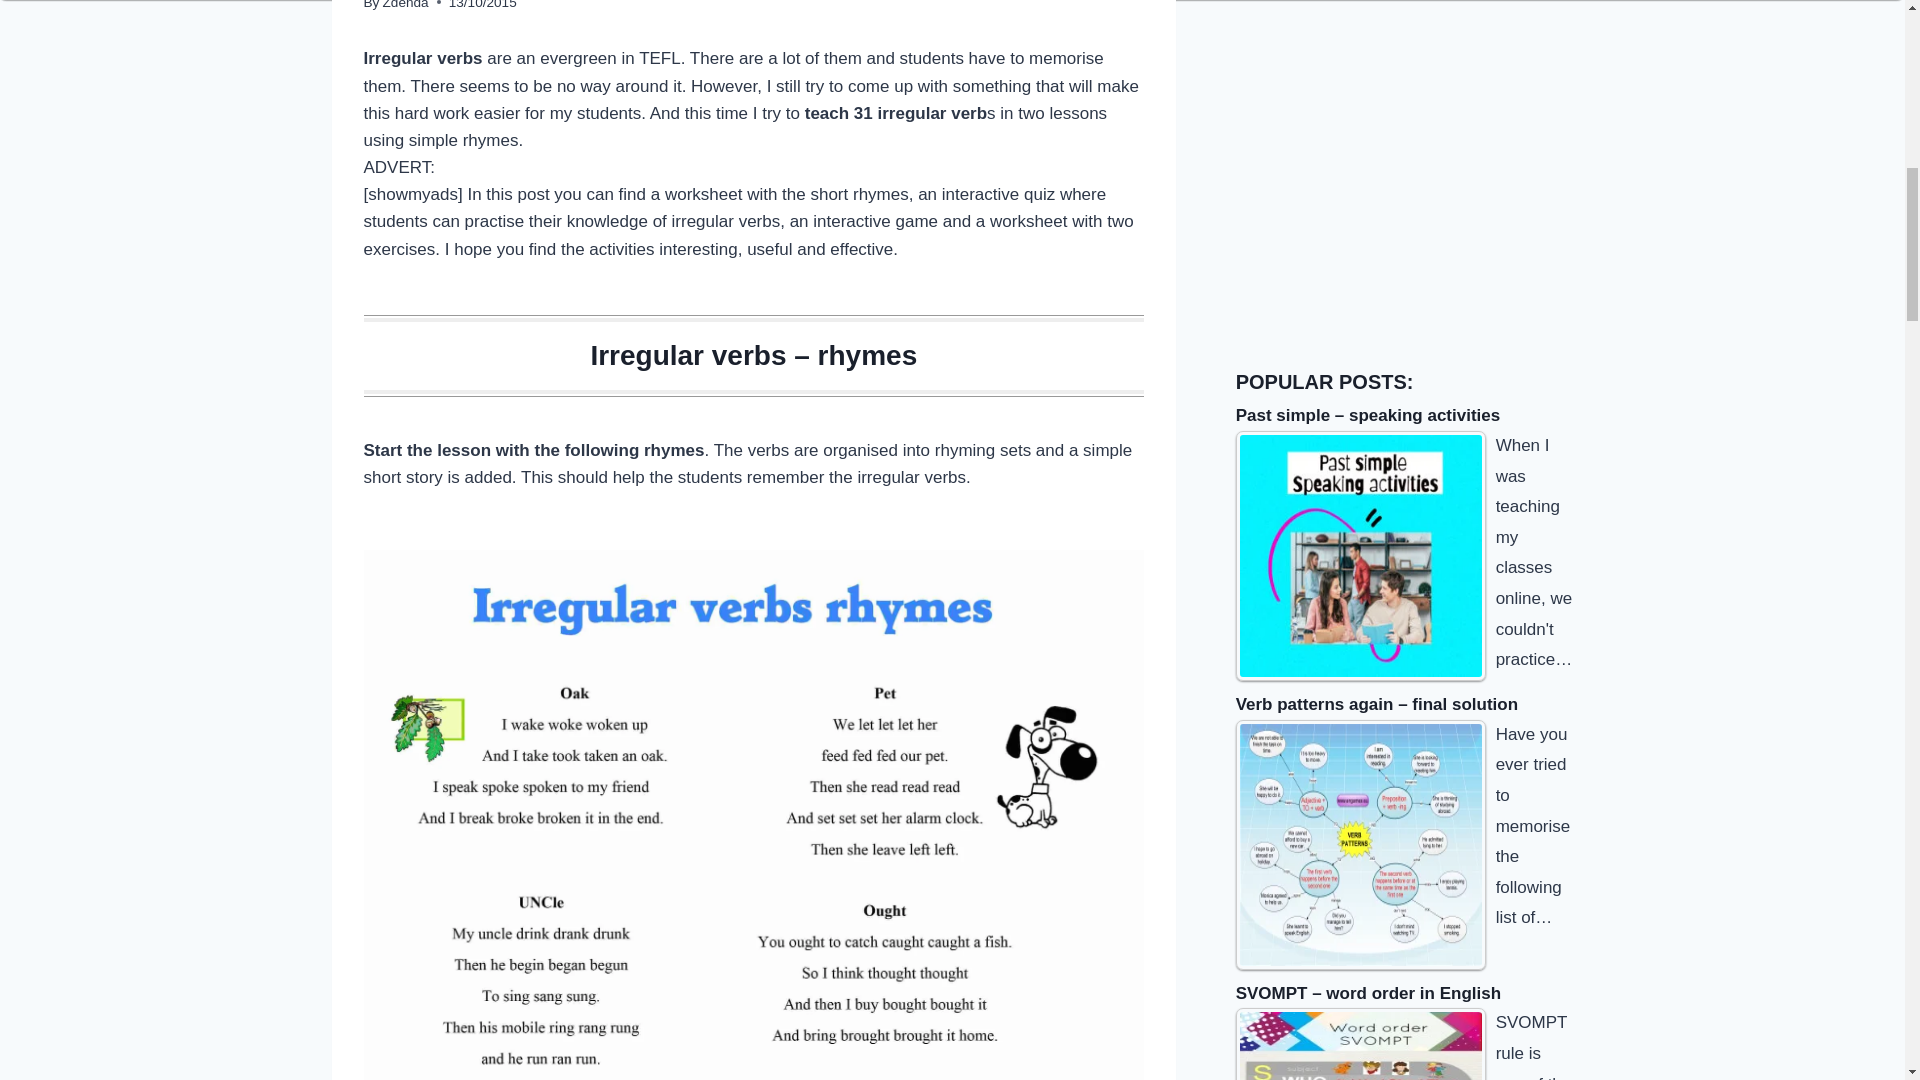 The height and width of the screenshot is (1080, 1920). Describe the element at coordinates (1361, 556) in the screenshot. I see `Past simple - speaking activities` at that location.